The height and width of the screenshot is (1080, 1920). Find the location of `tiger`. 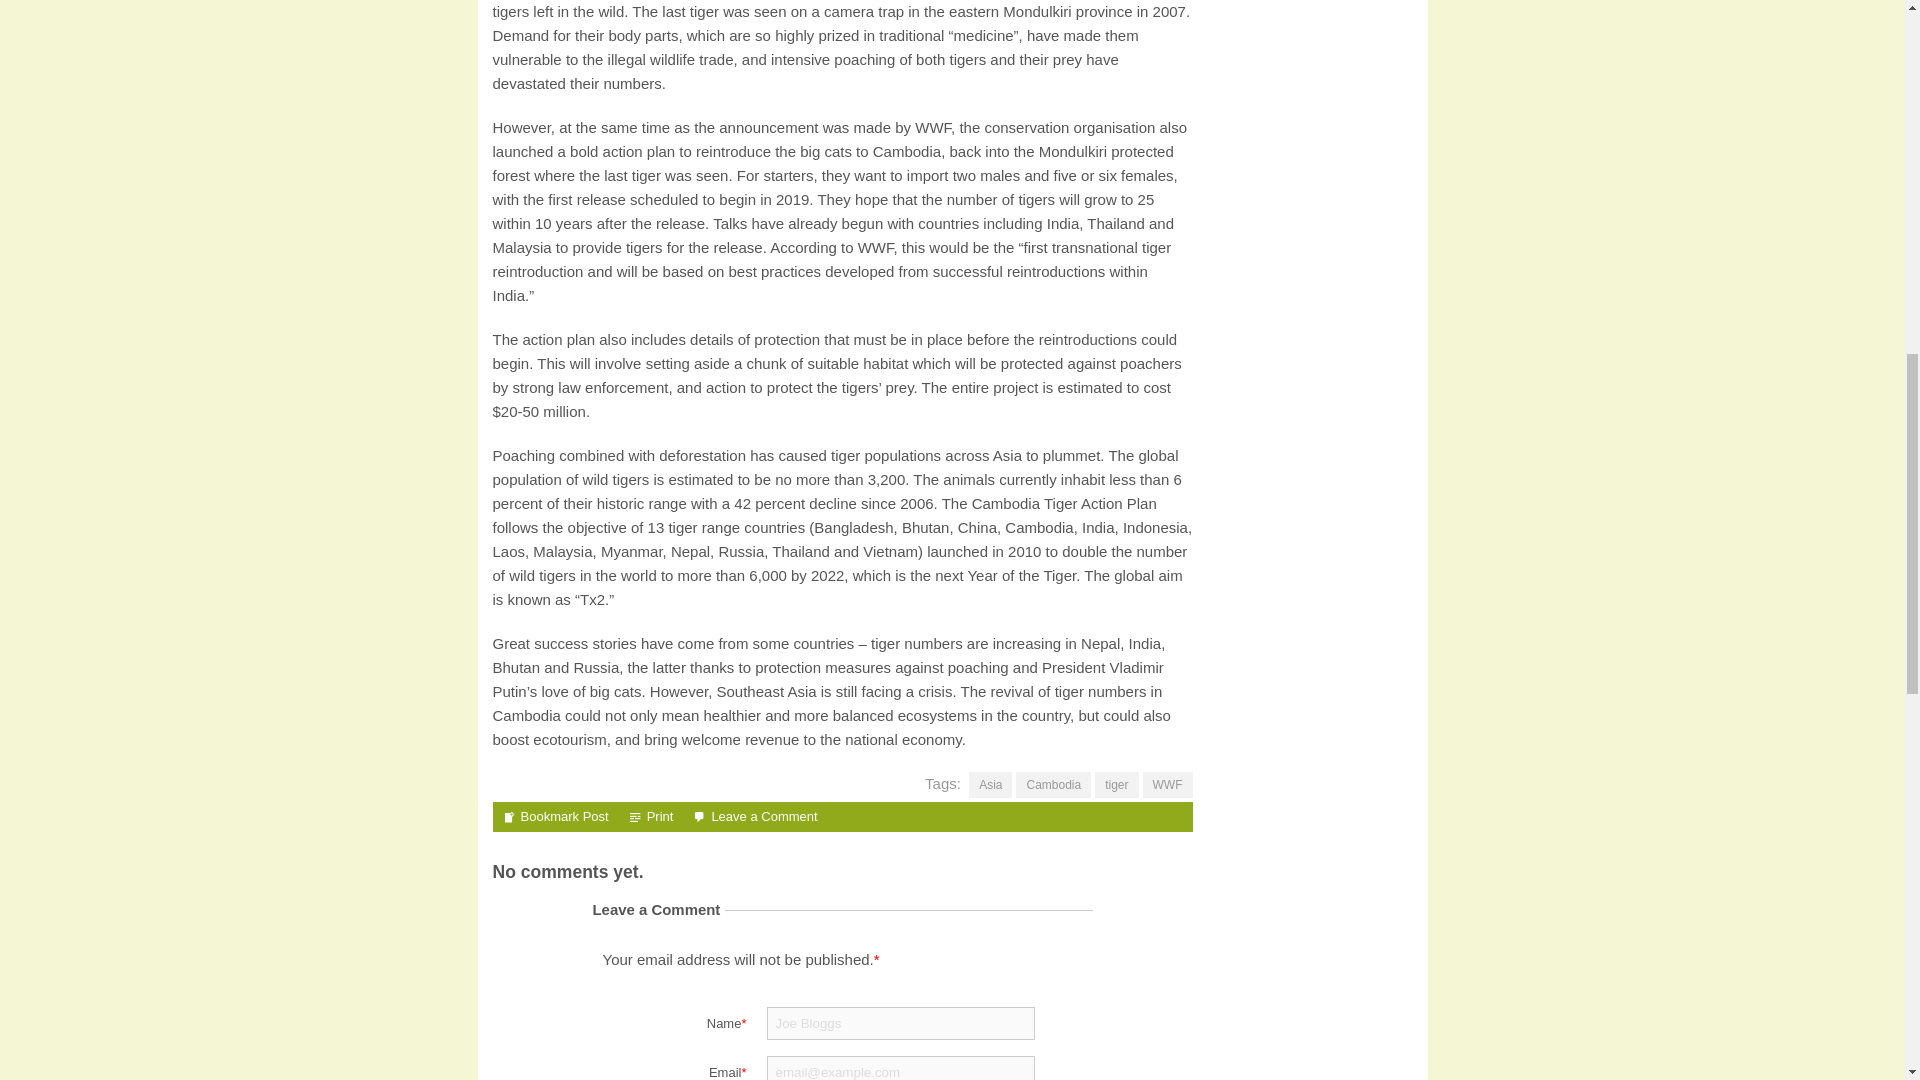

tiger is located at coordinates (1116, 785).